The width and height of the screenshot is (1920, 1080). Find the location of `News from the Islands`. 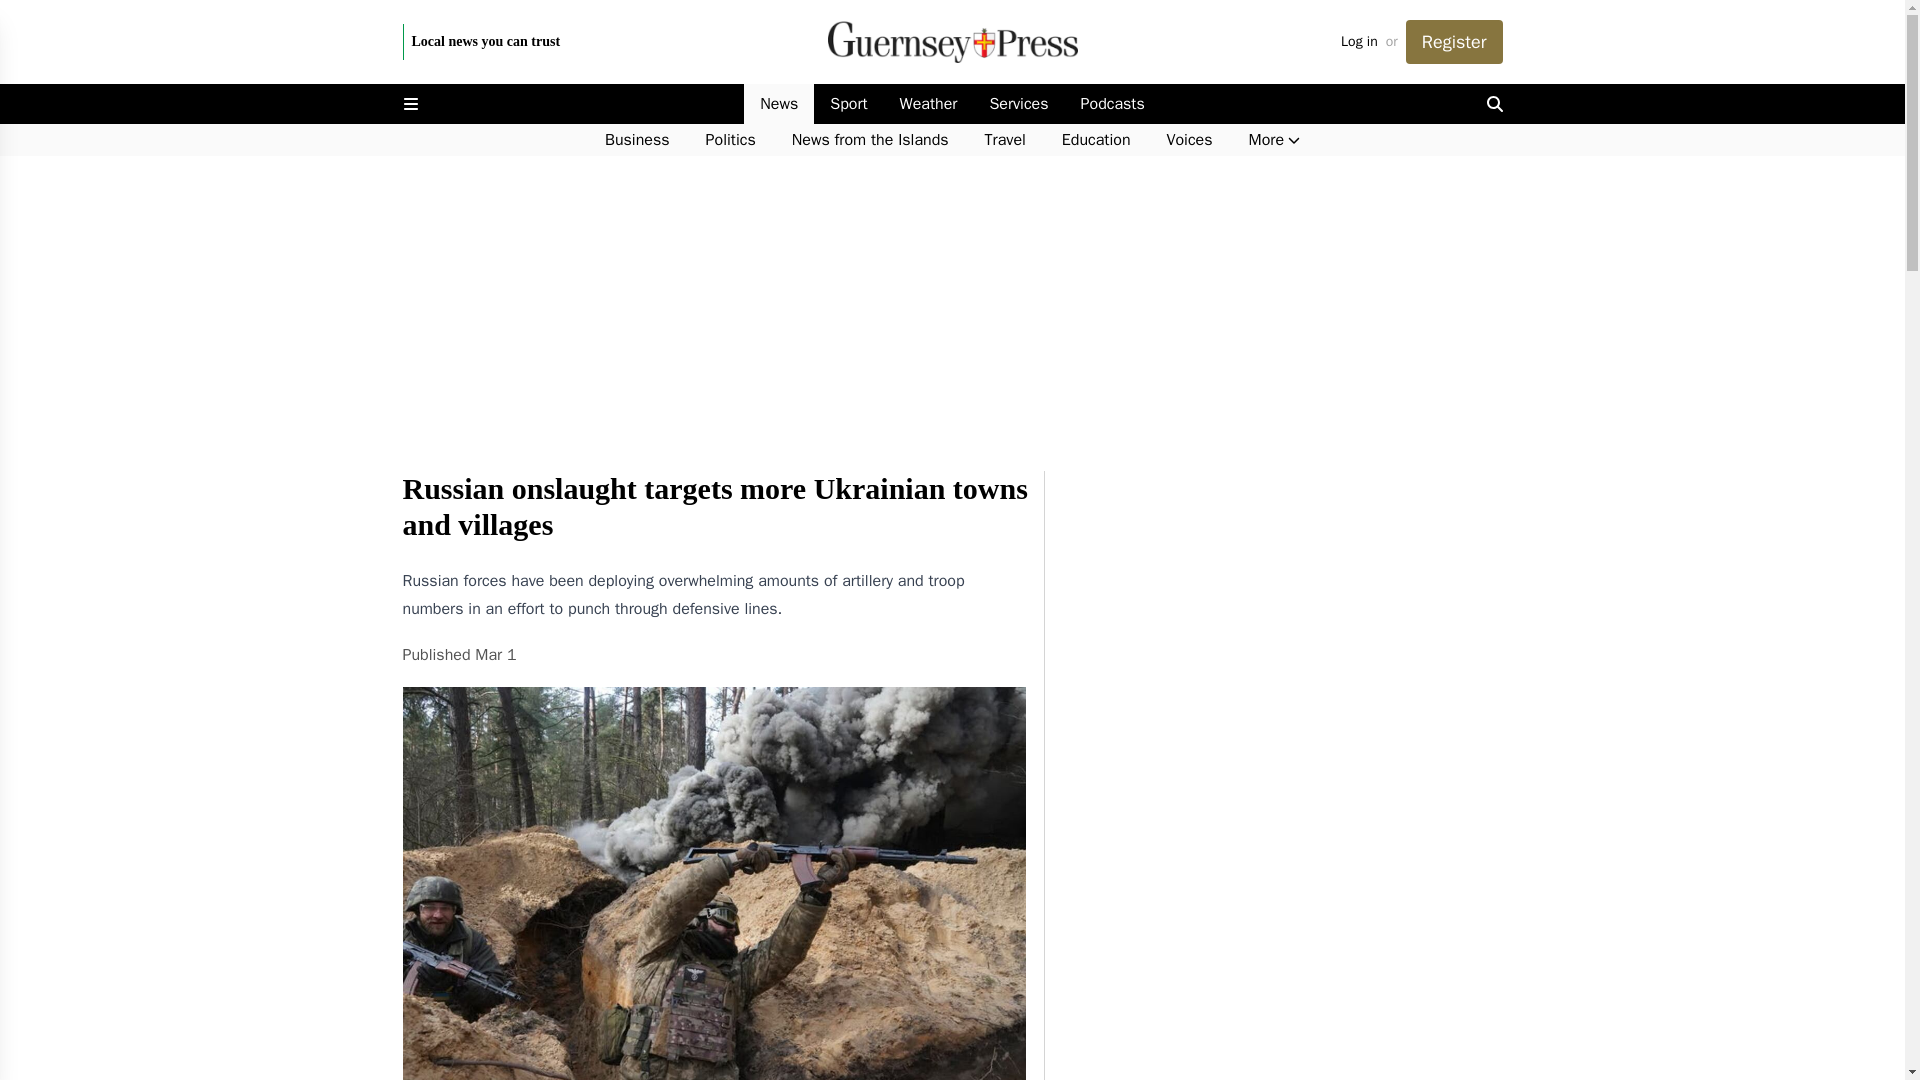

News from the Islands is located at coordinates (870, 140).